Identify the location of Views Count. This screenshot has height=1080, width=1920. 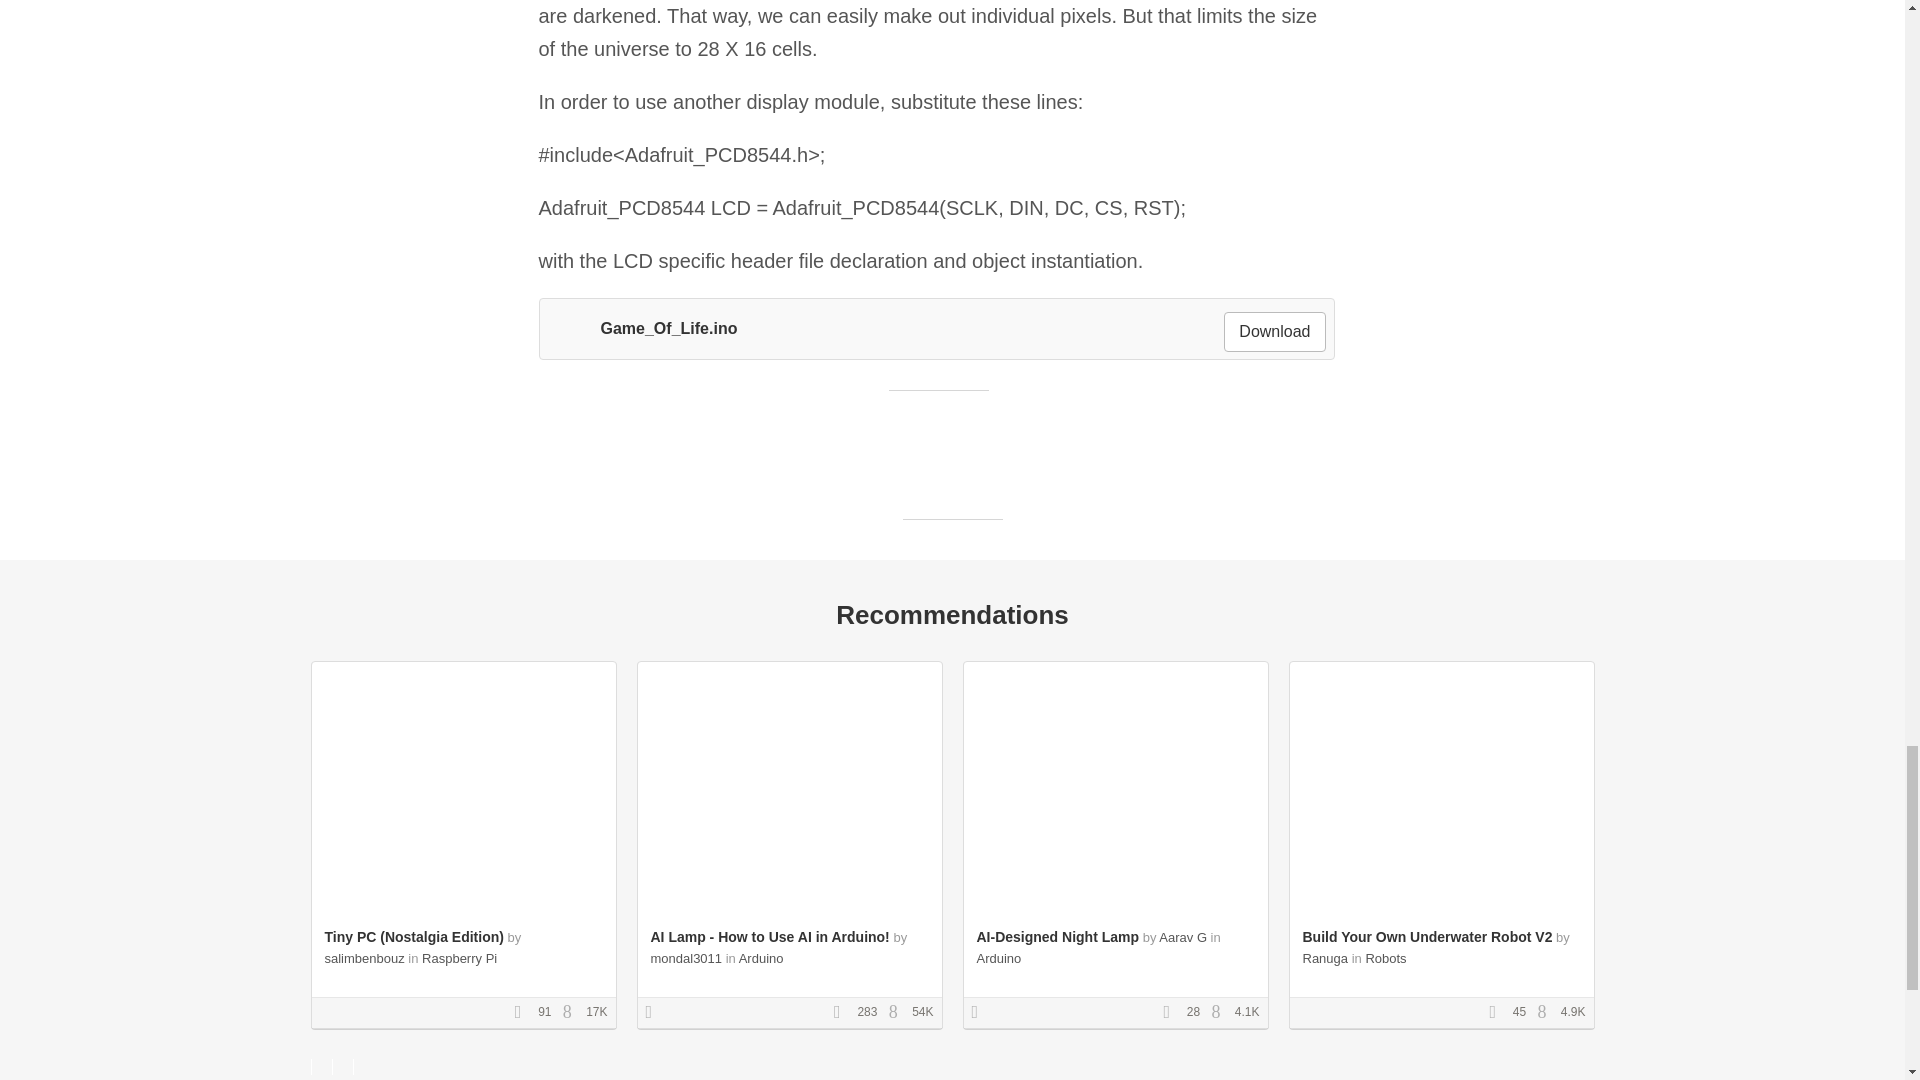
(572, 1012).